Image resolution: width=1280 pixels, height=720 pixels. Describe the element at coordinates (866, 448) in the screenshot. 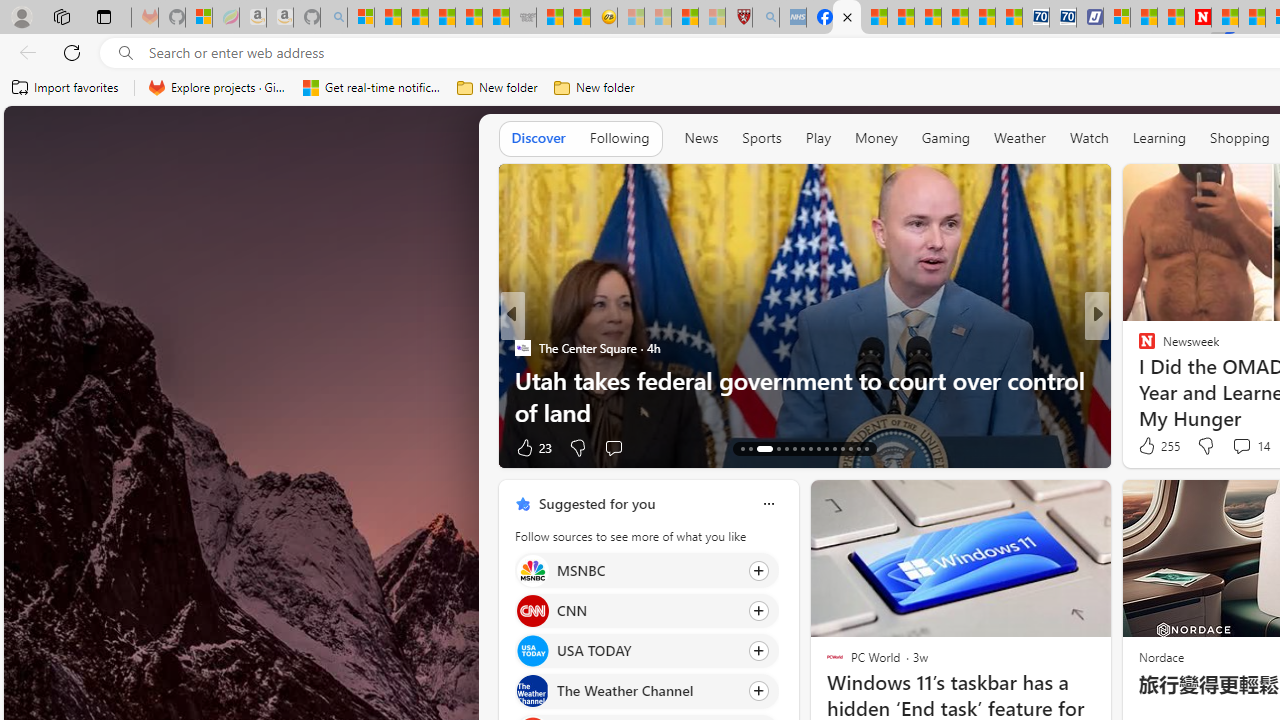

I see `AutomationID: tab-92` at that location.